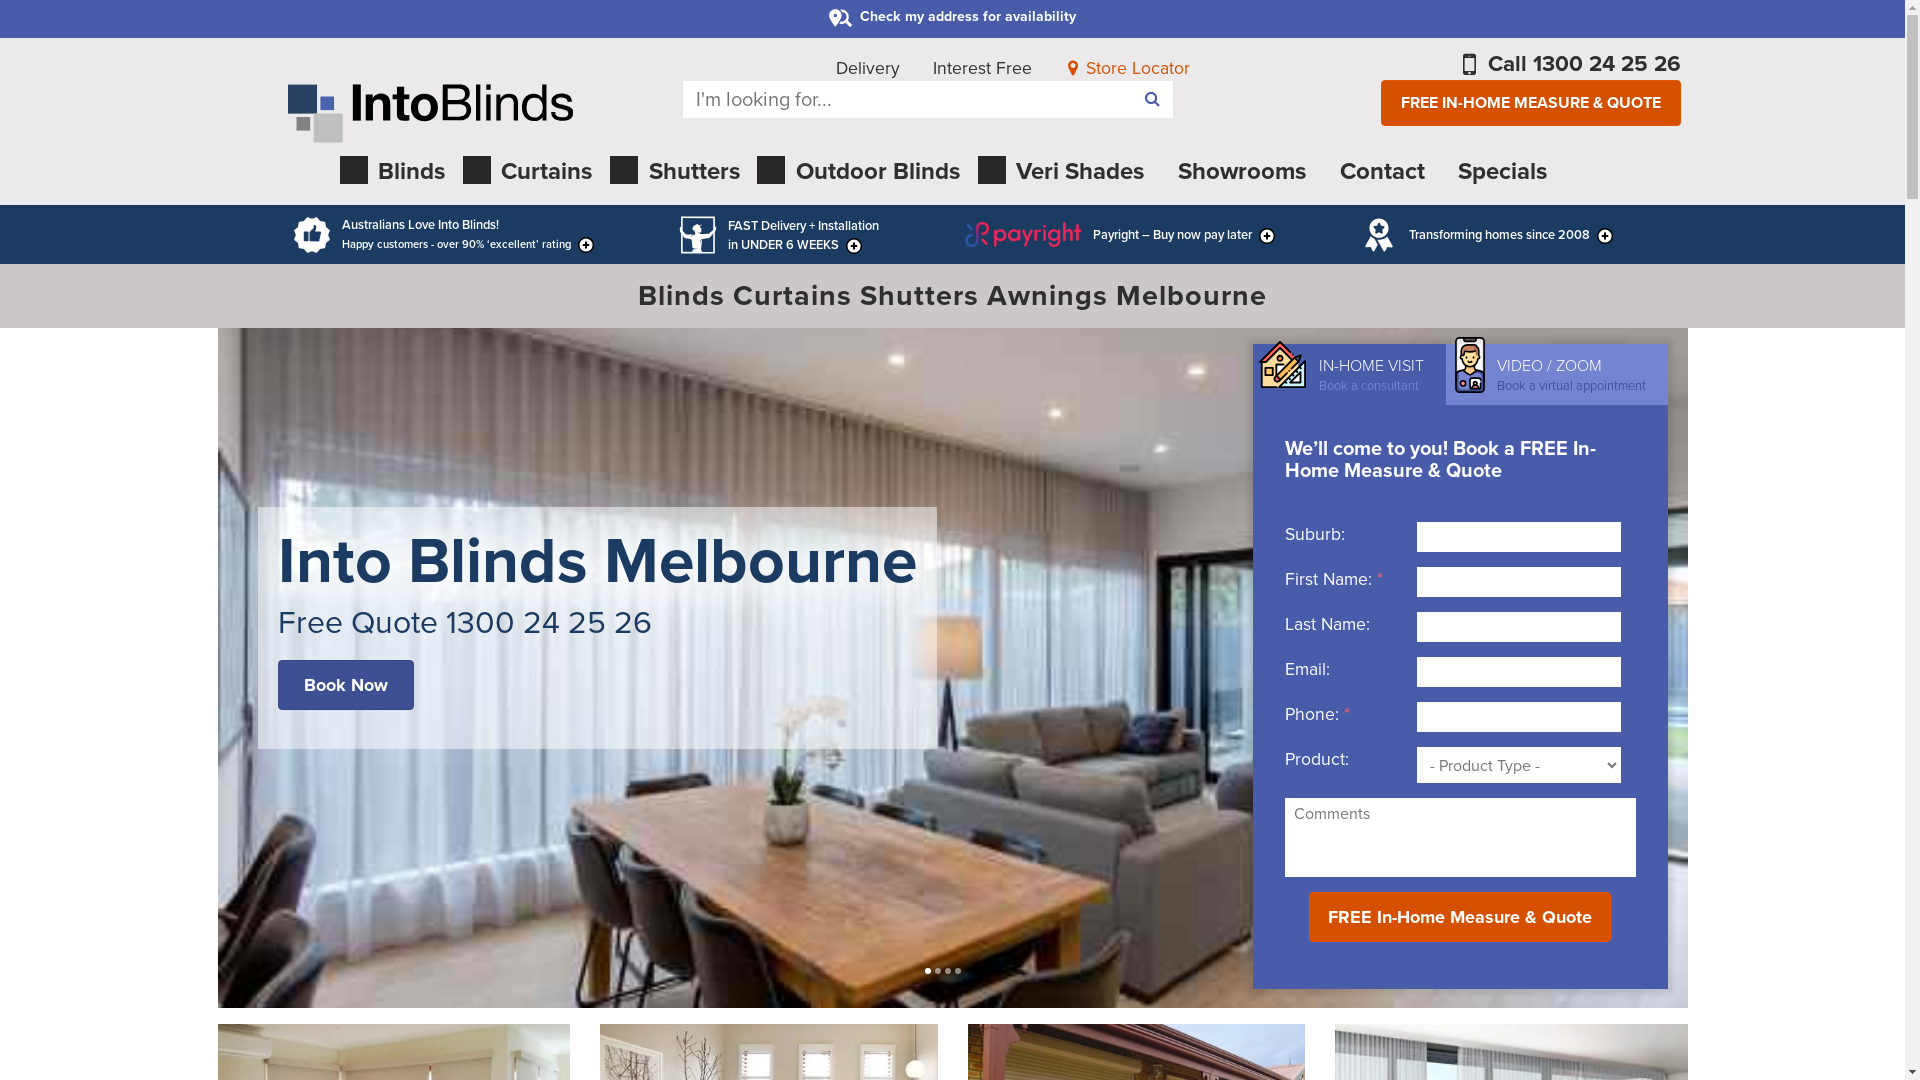  I want to click on FREE In-Home Measure & Quote, so click(1460, 917).